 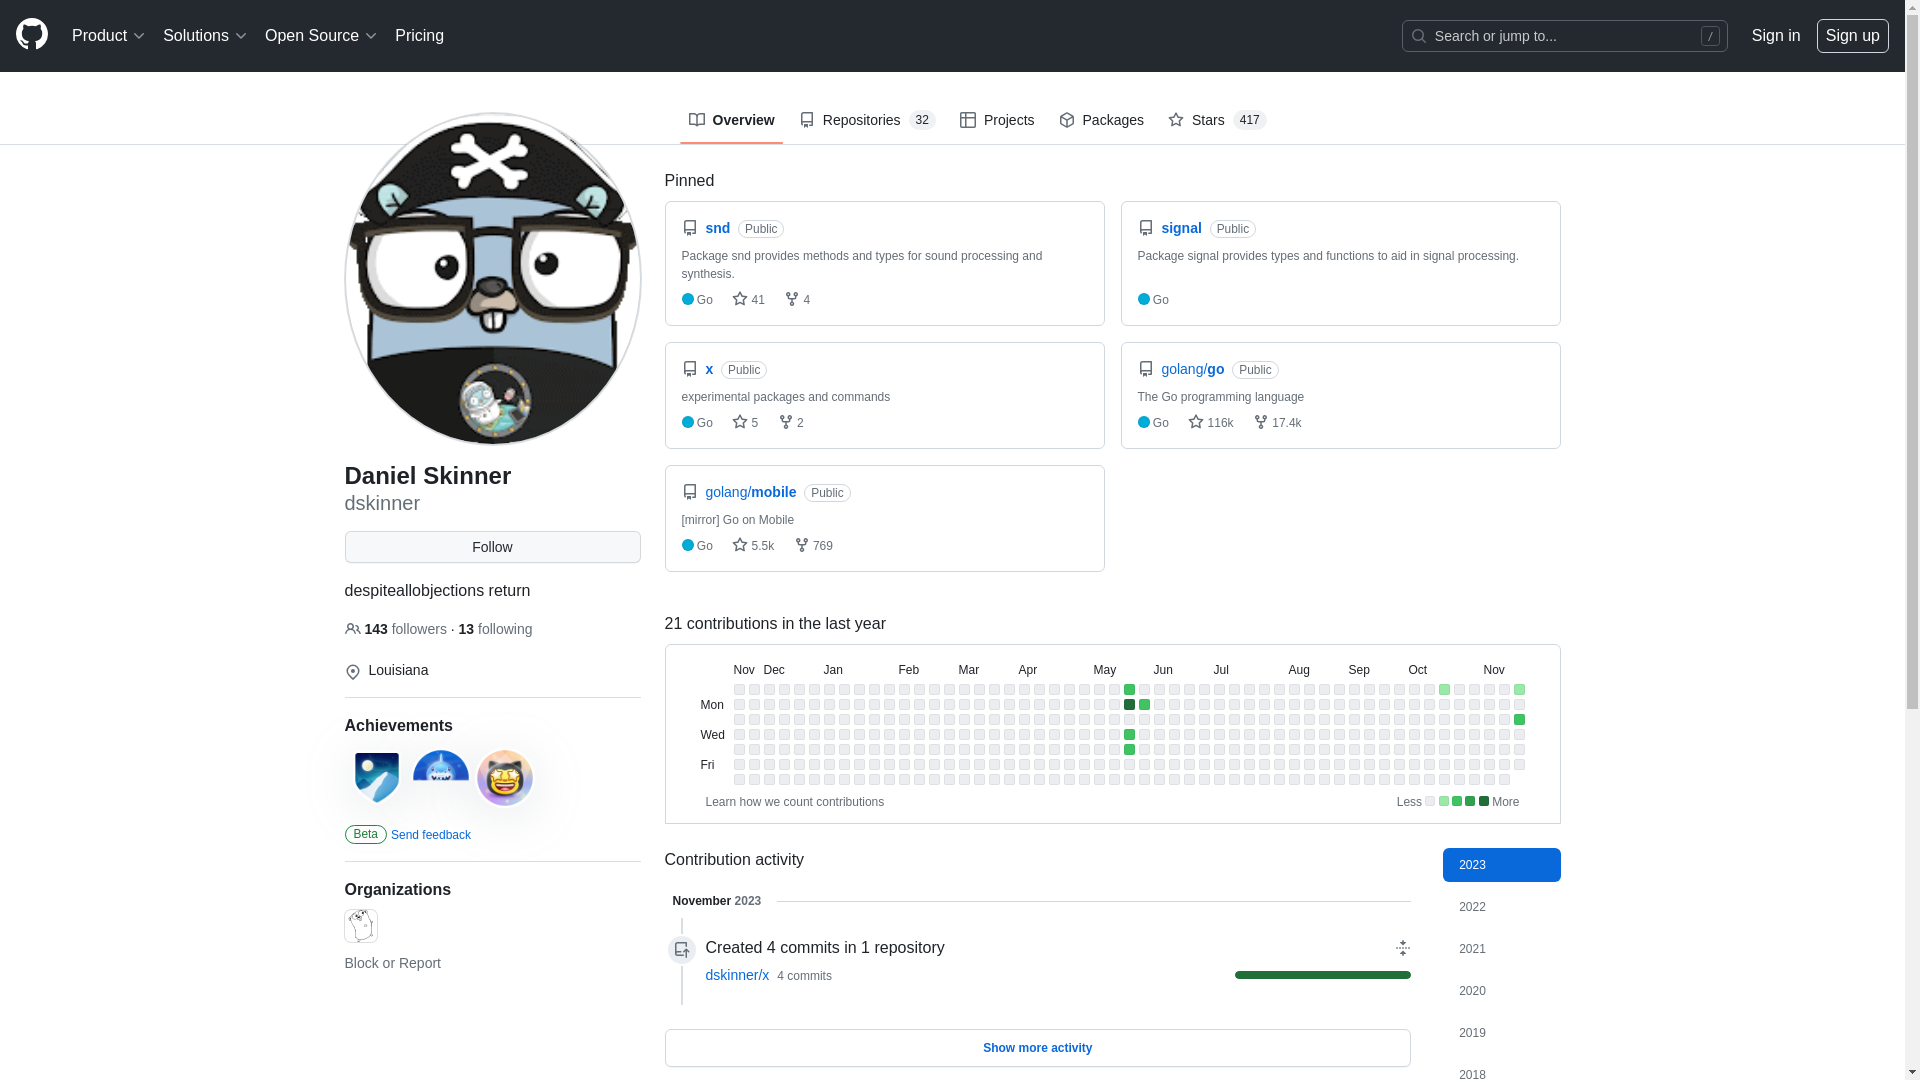 I want to click on Search or jump to..., so click(x=1565, y=36).